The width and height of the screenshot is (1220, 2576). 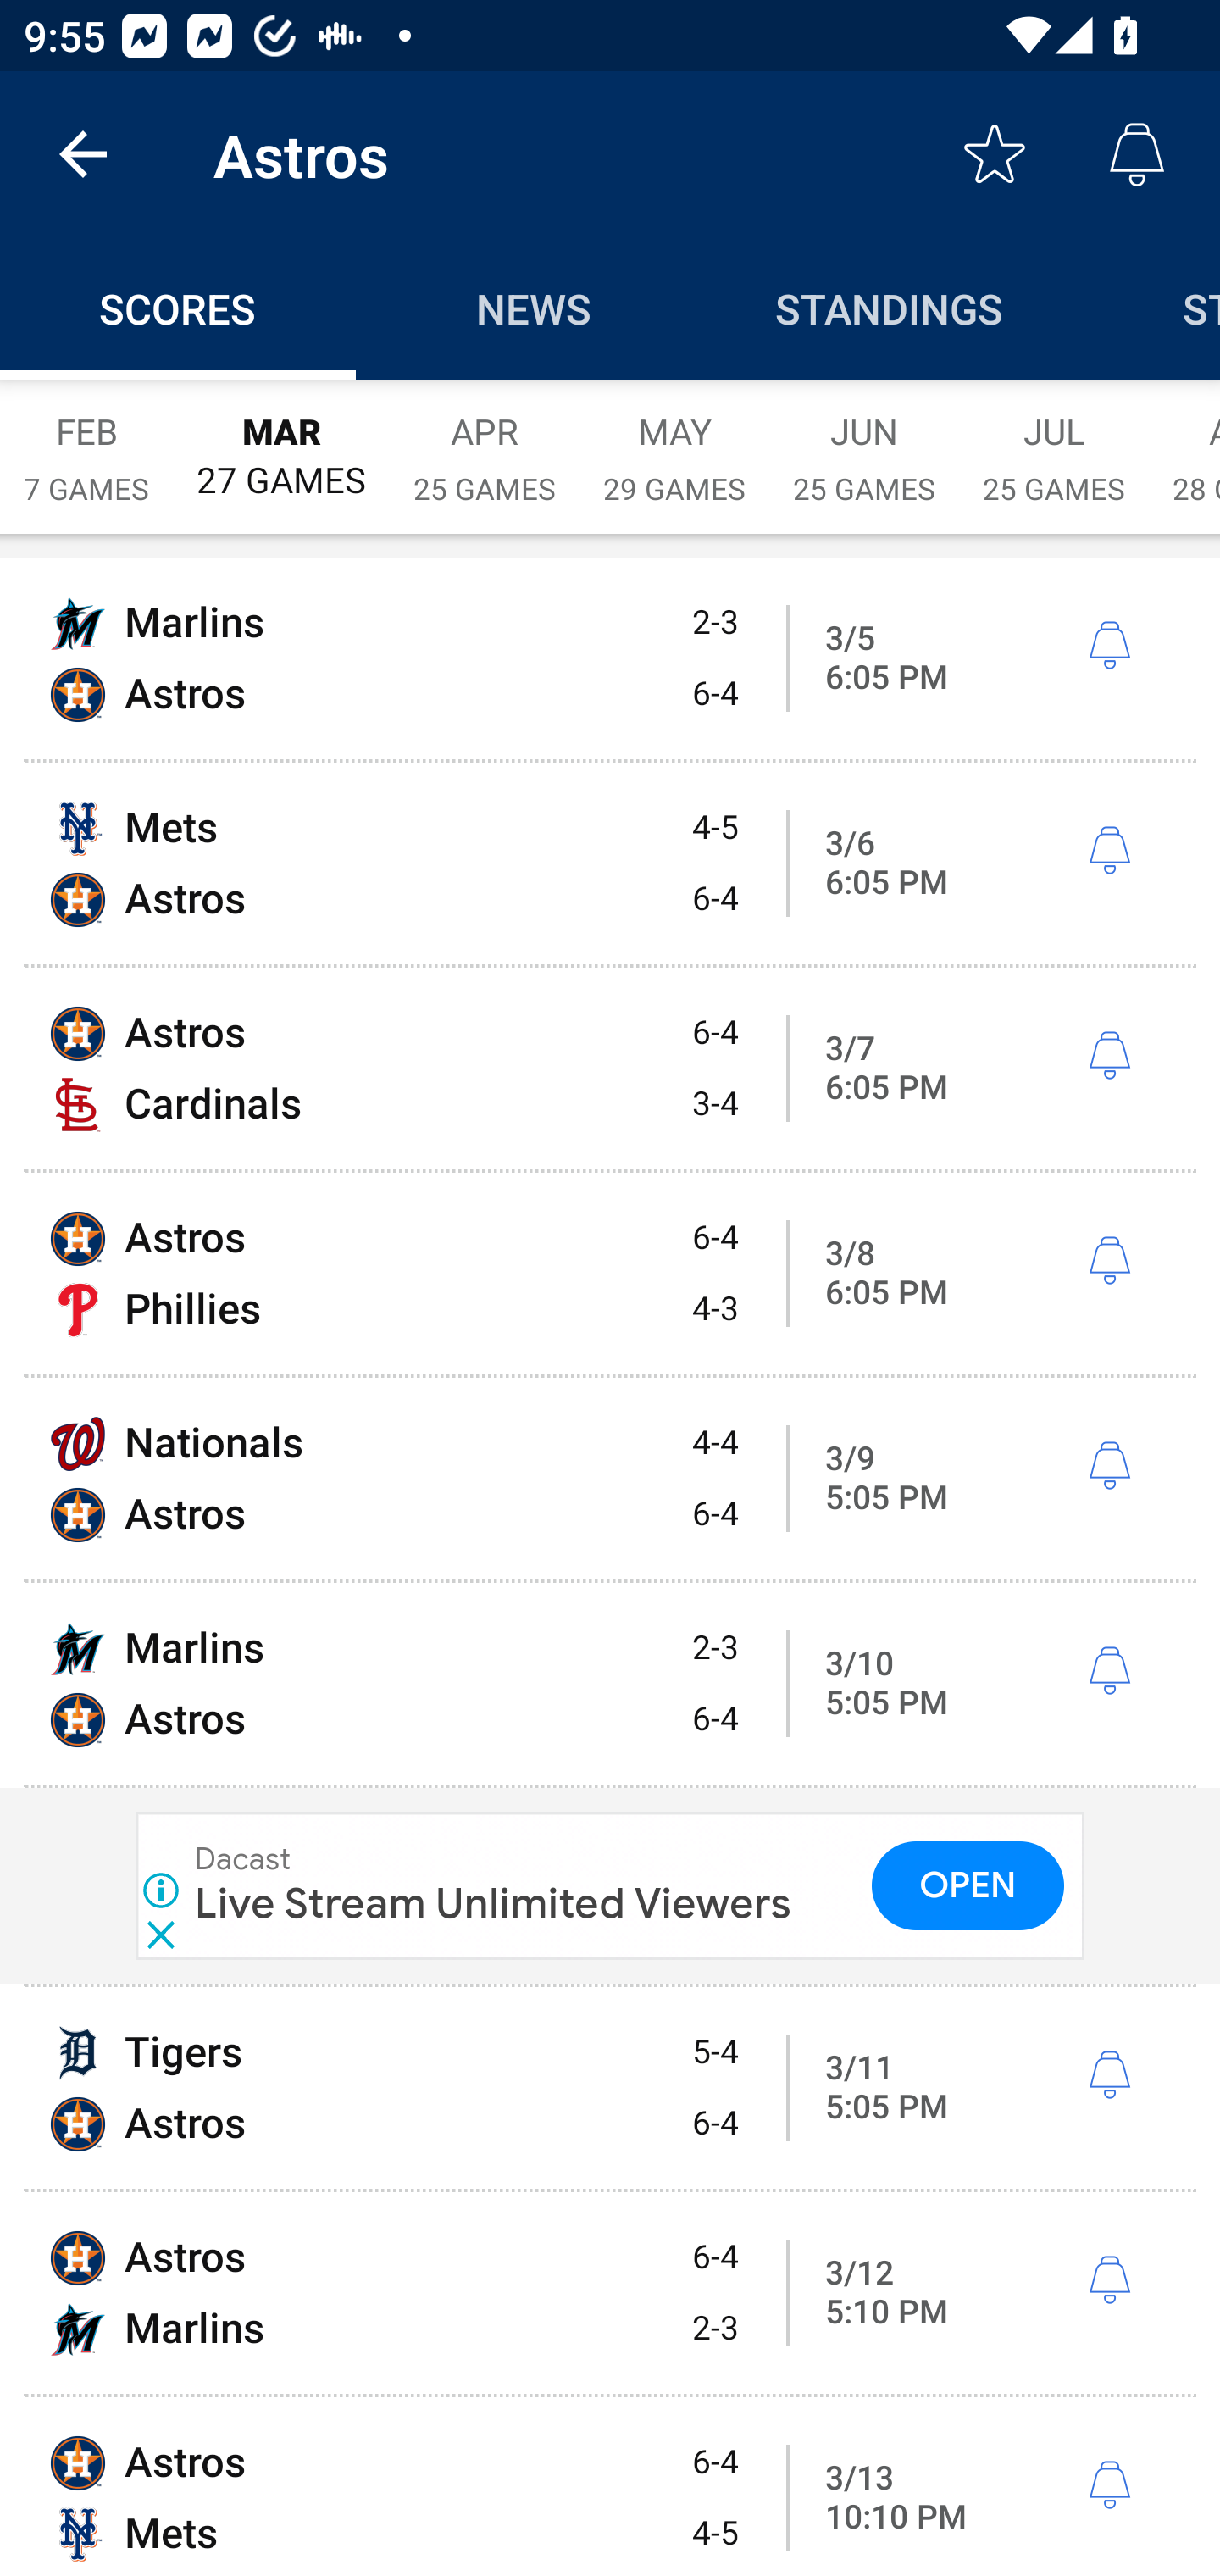 I want to click on Tigers 5-4 Astros 6-4 3/11 5:05 PM í, so click(x=610, y=2088).